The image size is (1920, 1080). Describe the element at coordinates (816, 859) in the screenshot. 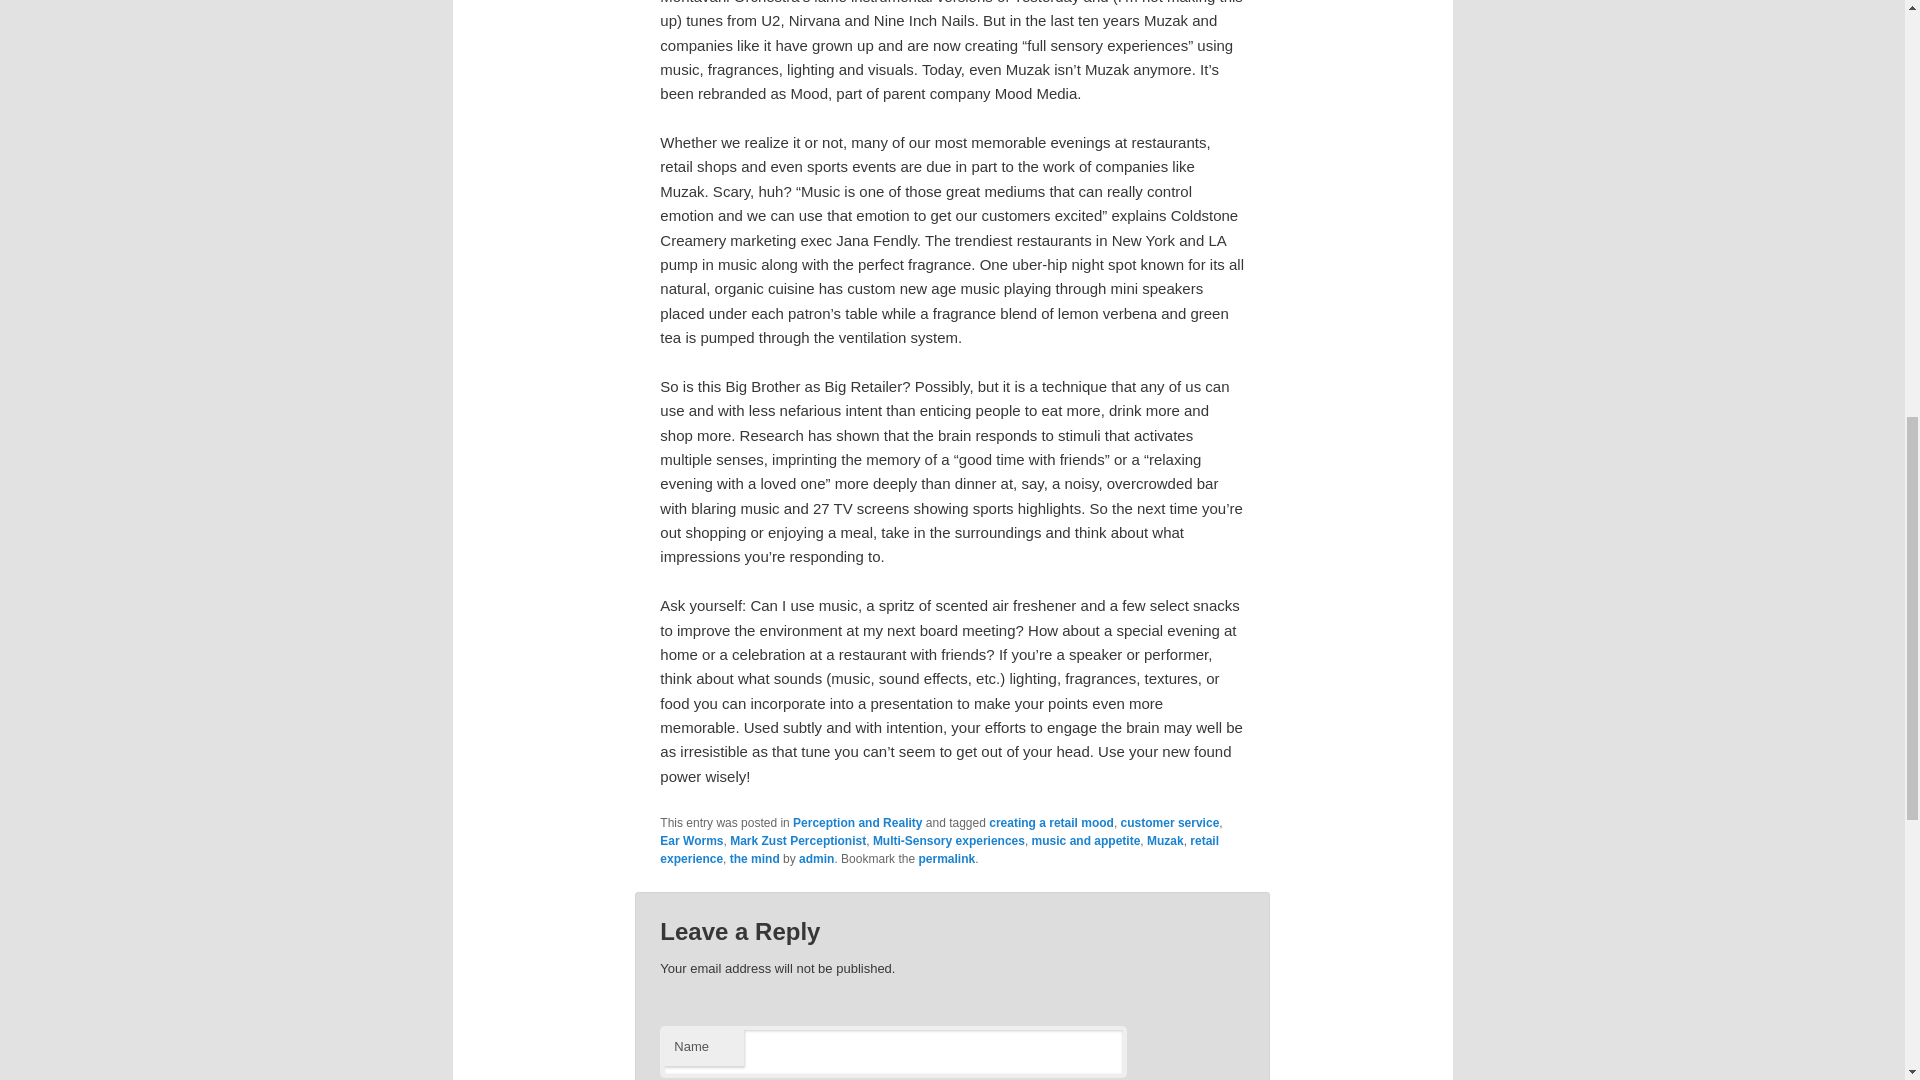

I see `admin` at that location.